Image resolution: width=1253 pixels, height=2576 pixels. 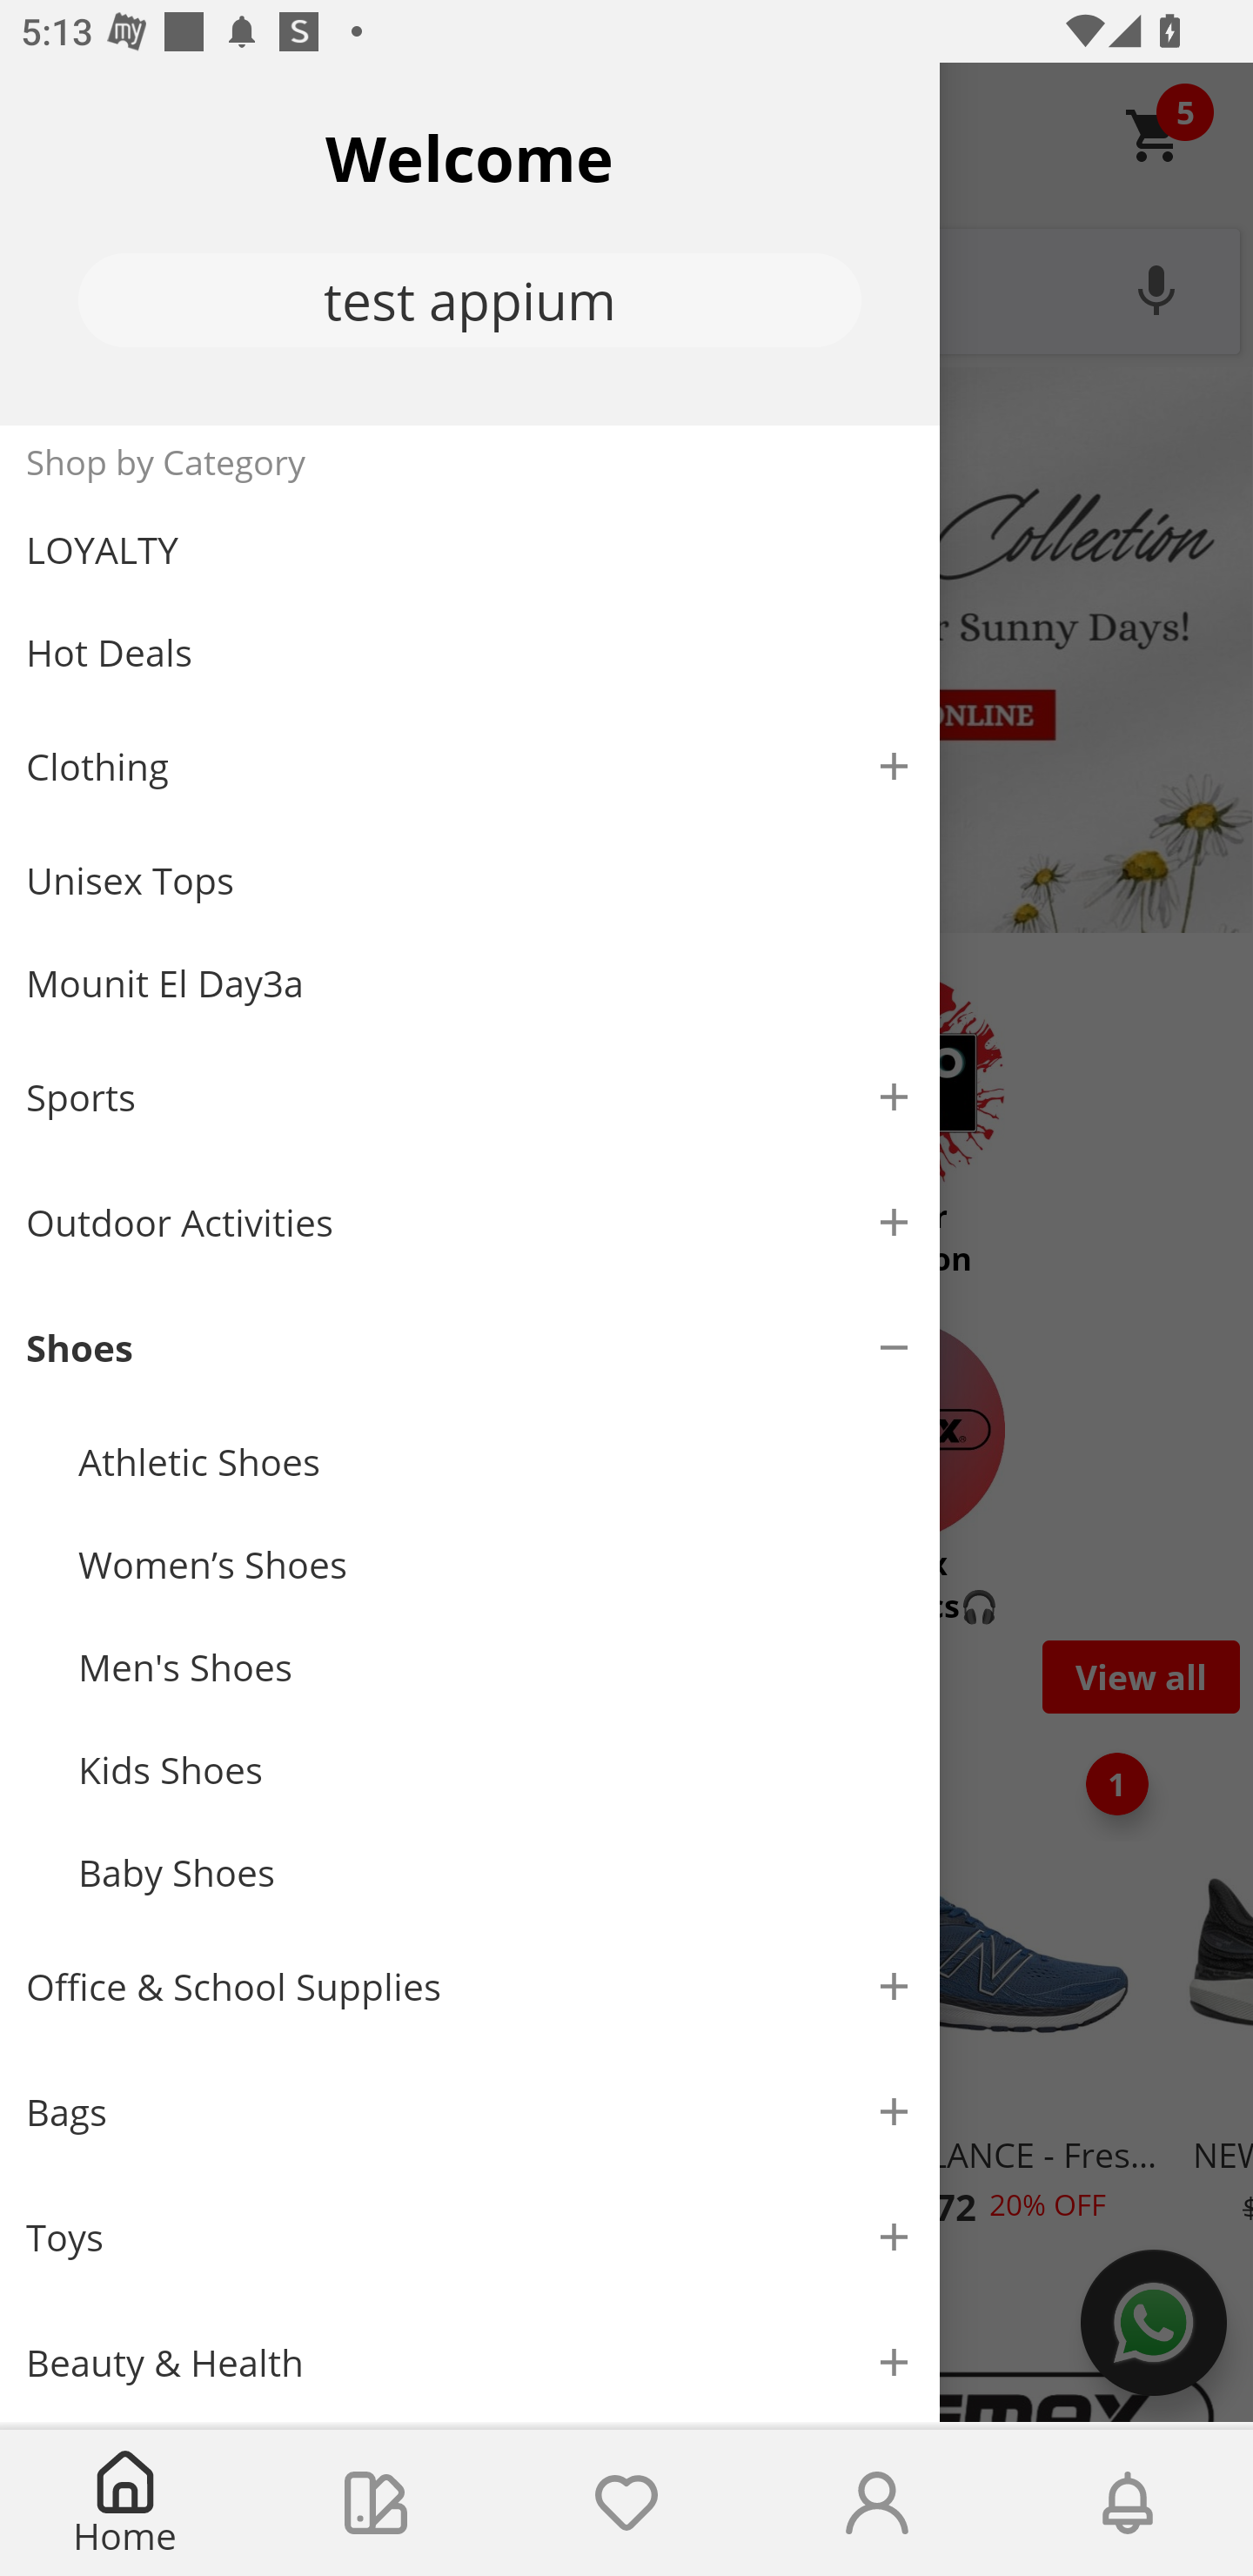 What do you see at coordinates (626, 288) in the screenshot?
I see `What are you looking for?` at bounding box center [626, 288].